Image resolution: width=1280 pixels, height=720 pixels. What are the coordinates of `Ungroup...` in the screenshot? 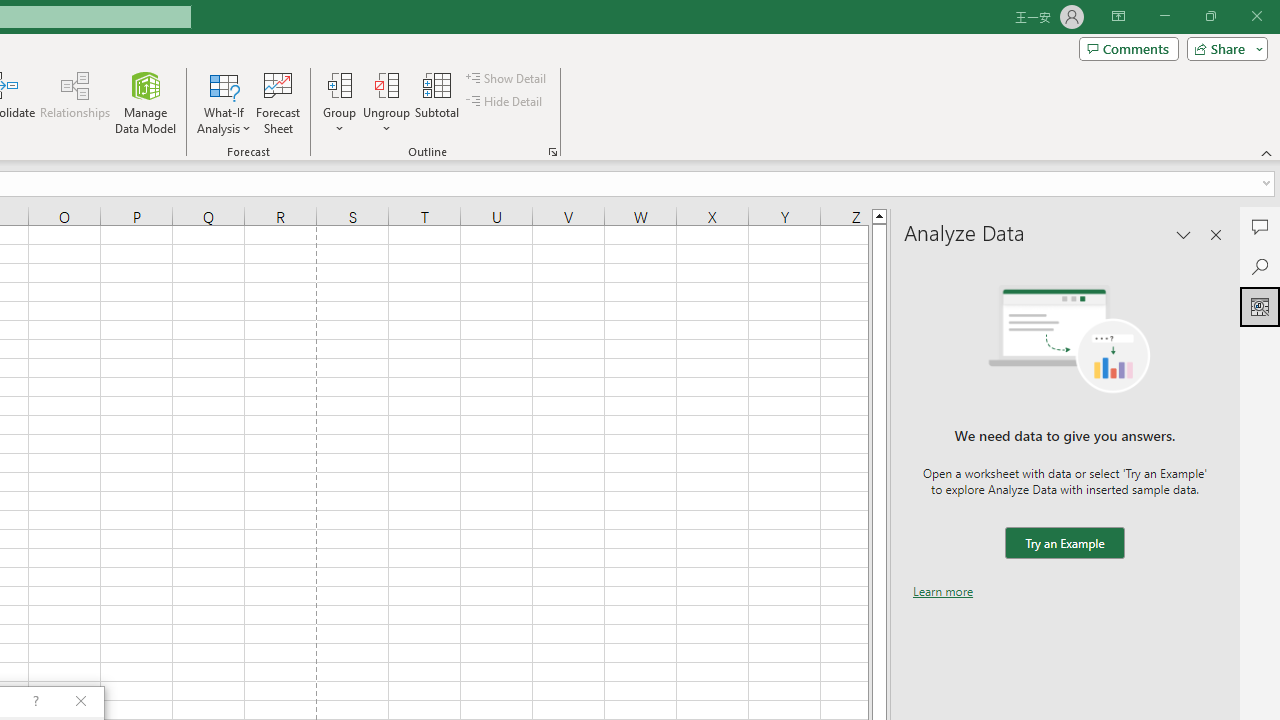 It's located at (386, 84).